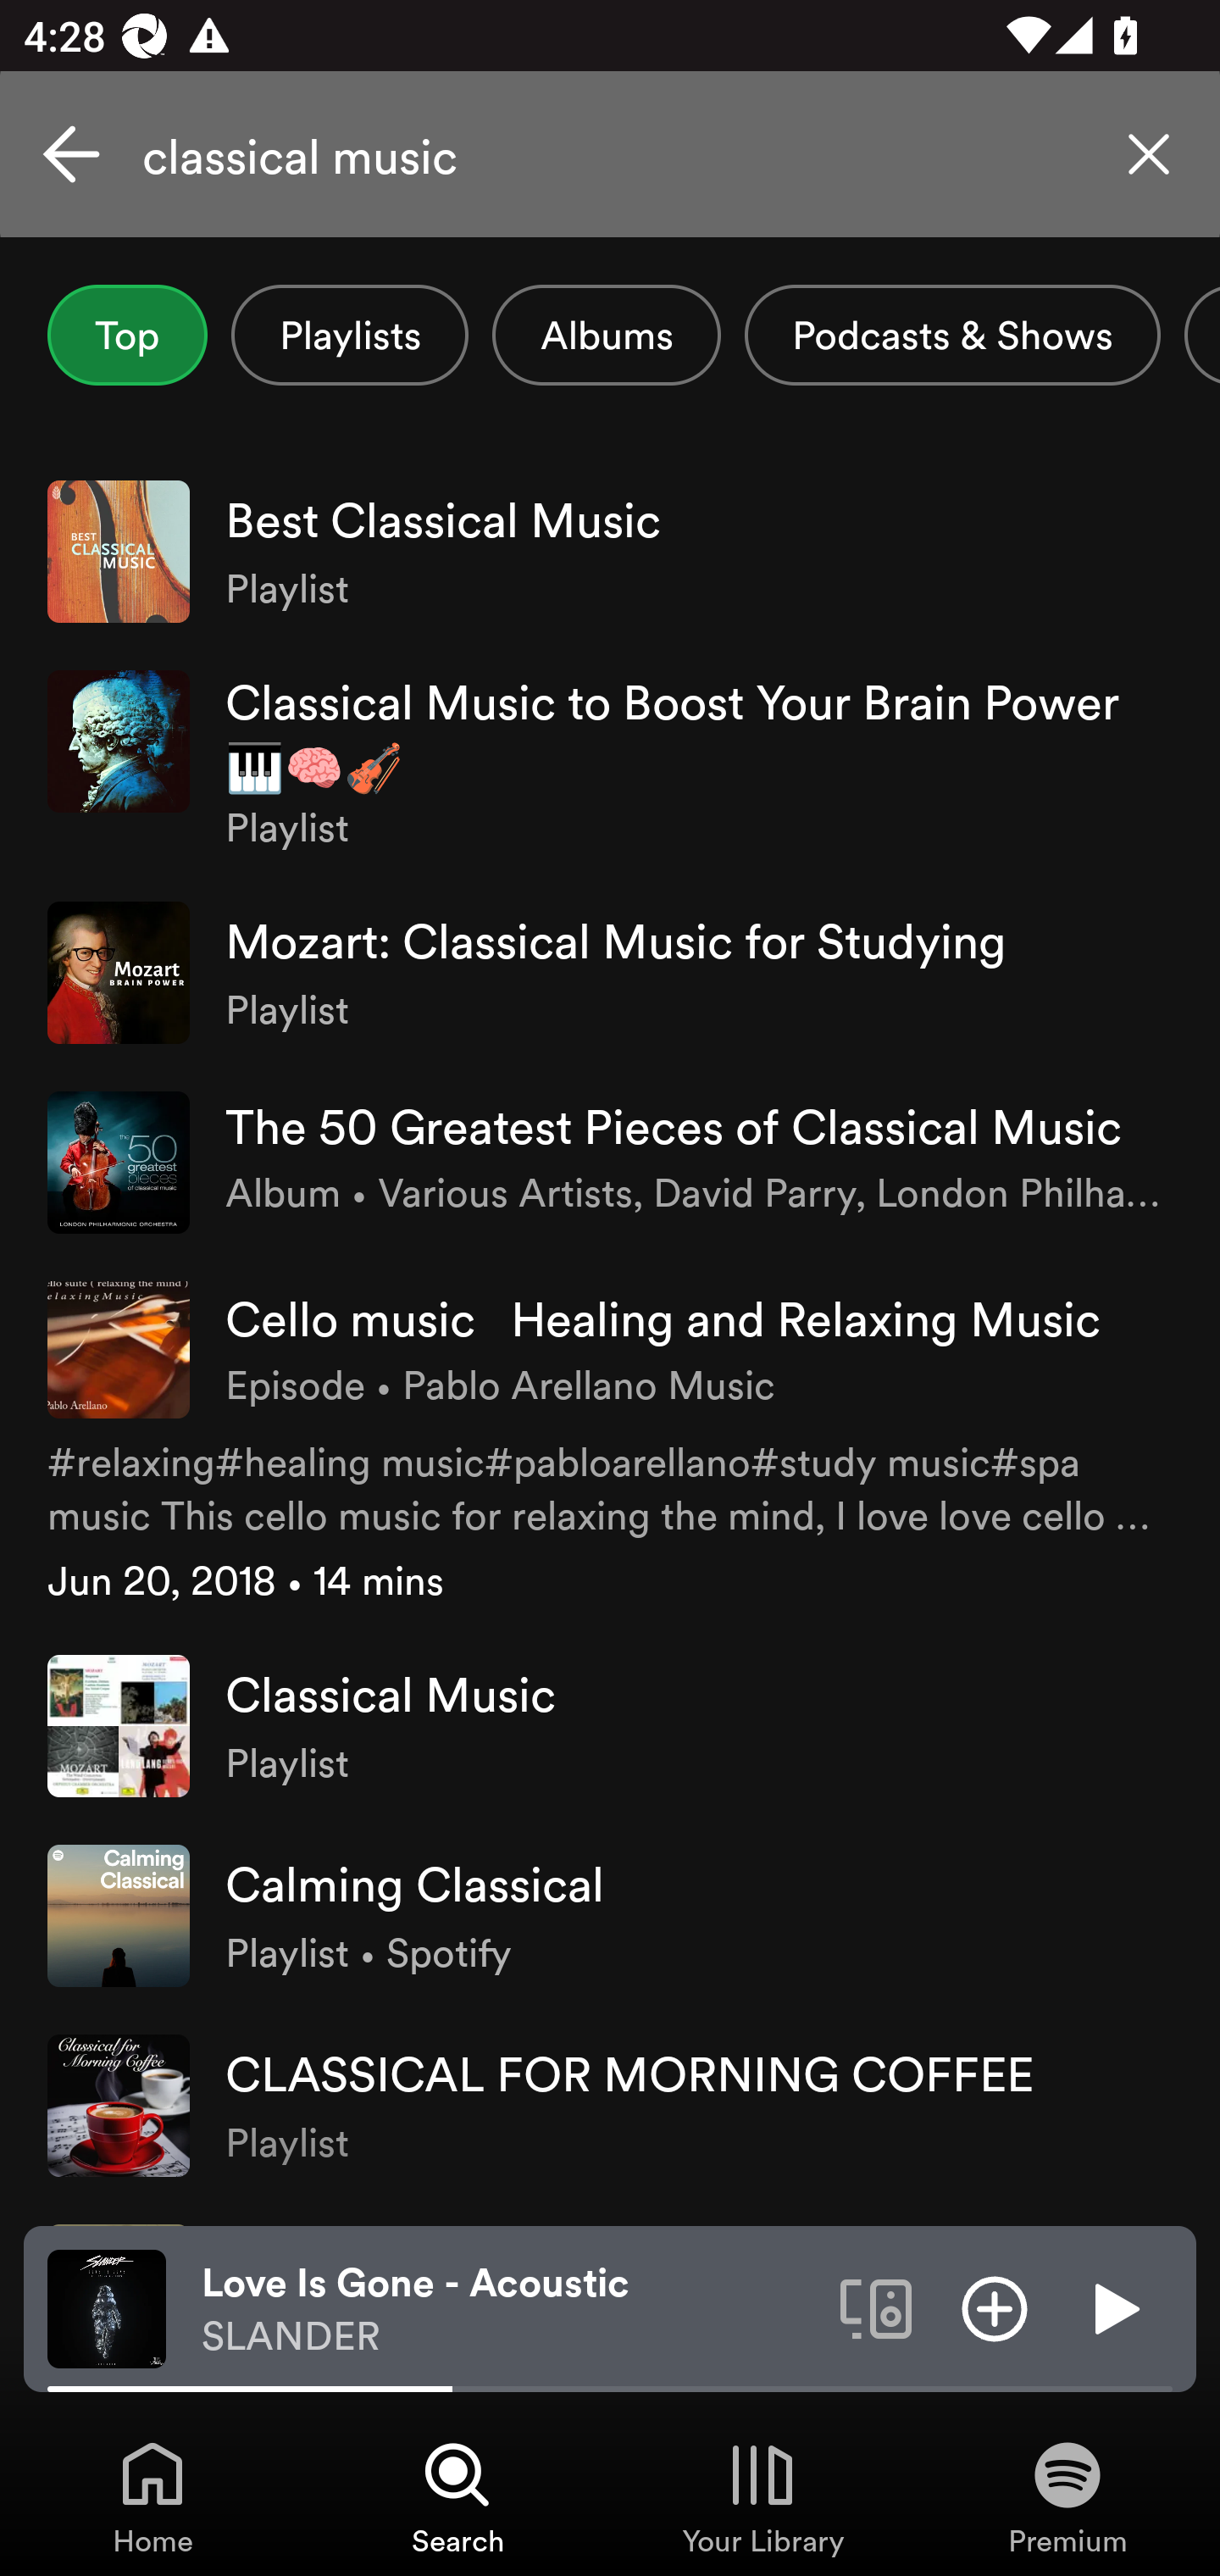  What do you see at coordinates (610, 154) in the screenshot?
I see `classical music` at bounding box center [610, 154].